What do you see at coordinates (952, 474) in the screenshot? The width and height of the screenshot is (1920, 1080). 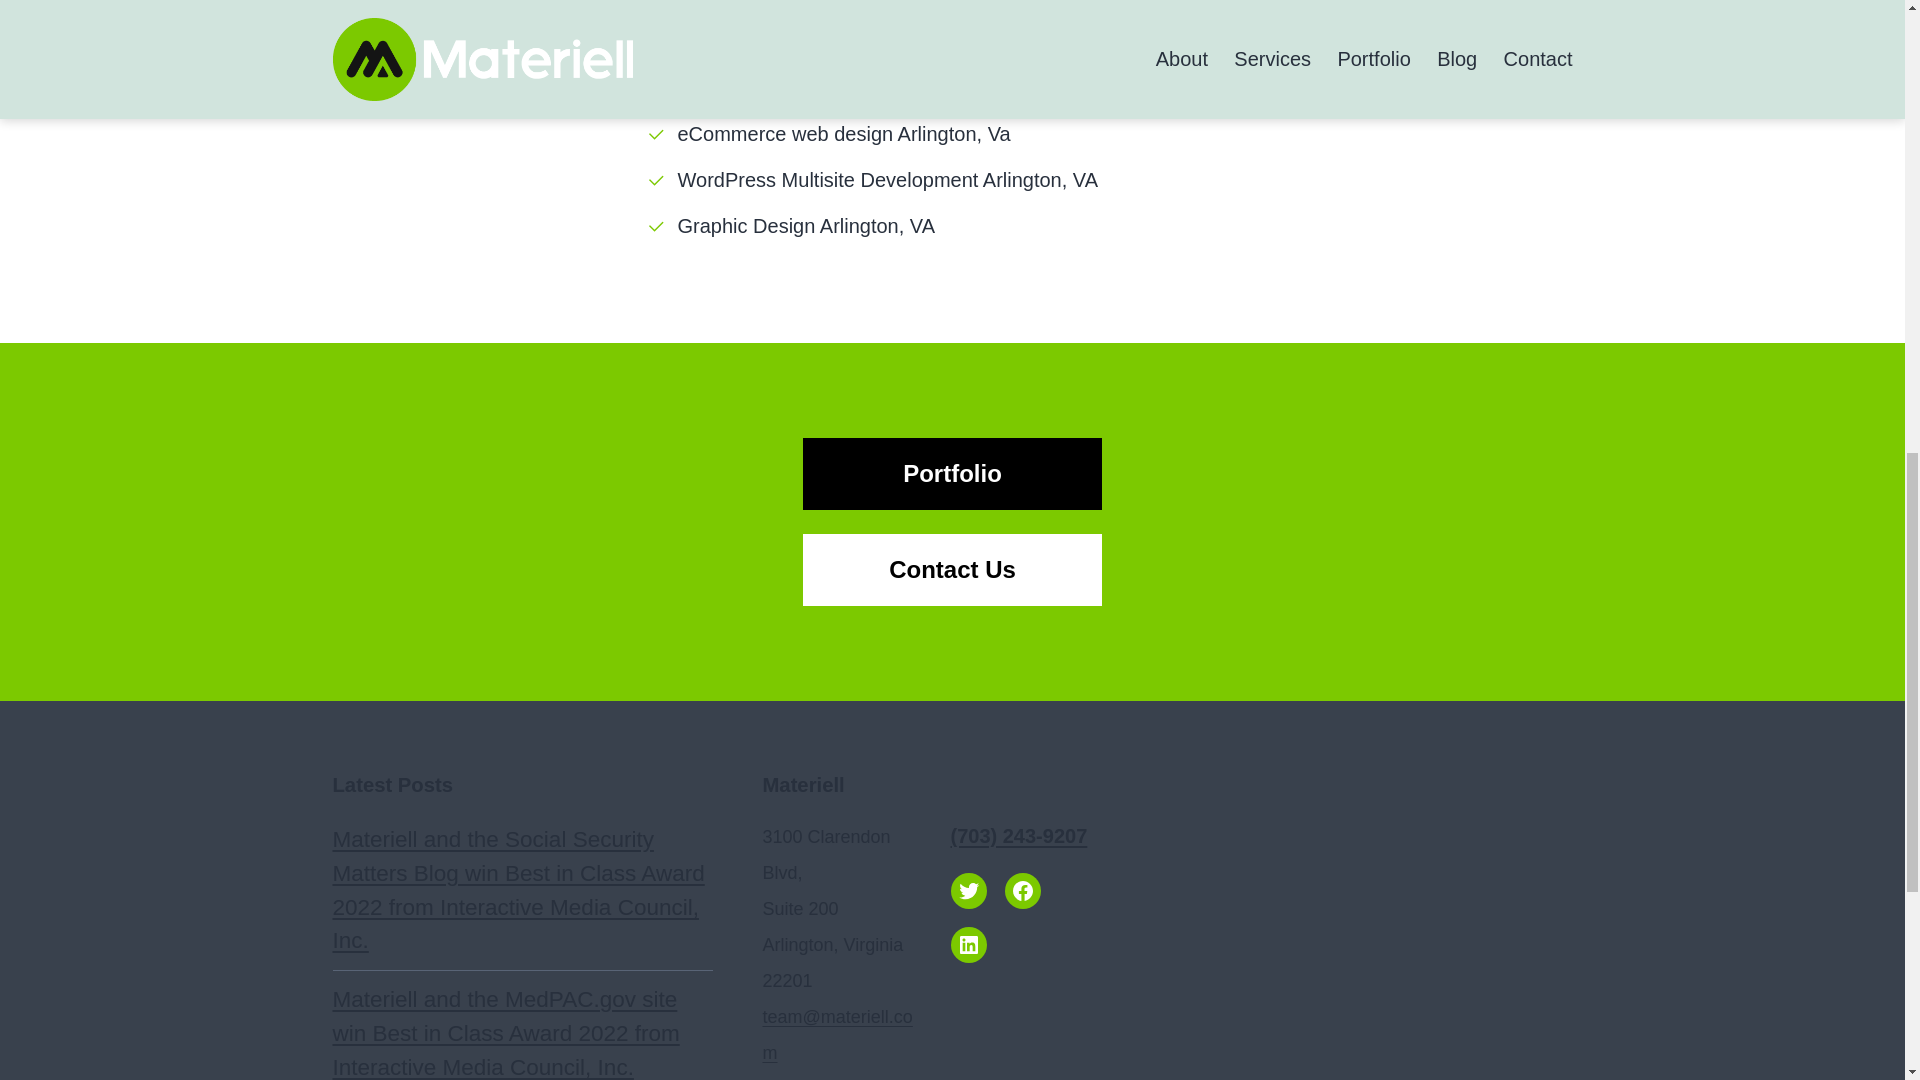 I see `Portfolio` at bounding box center [952, 474].